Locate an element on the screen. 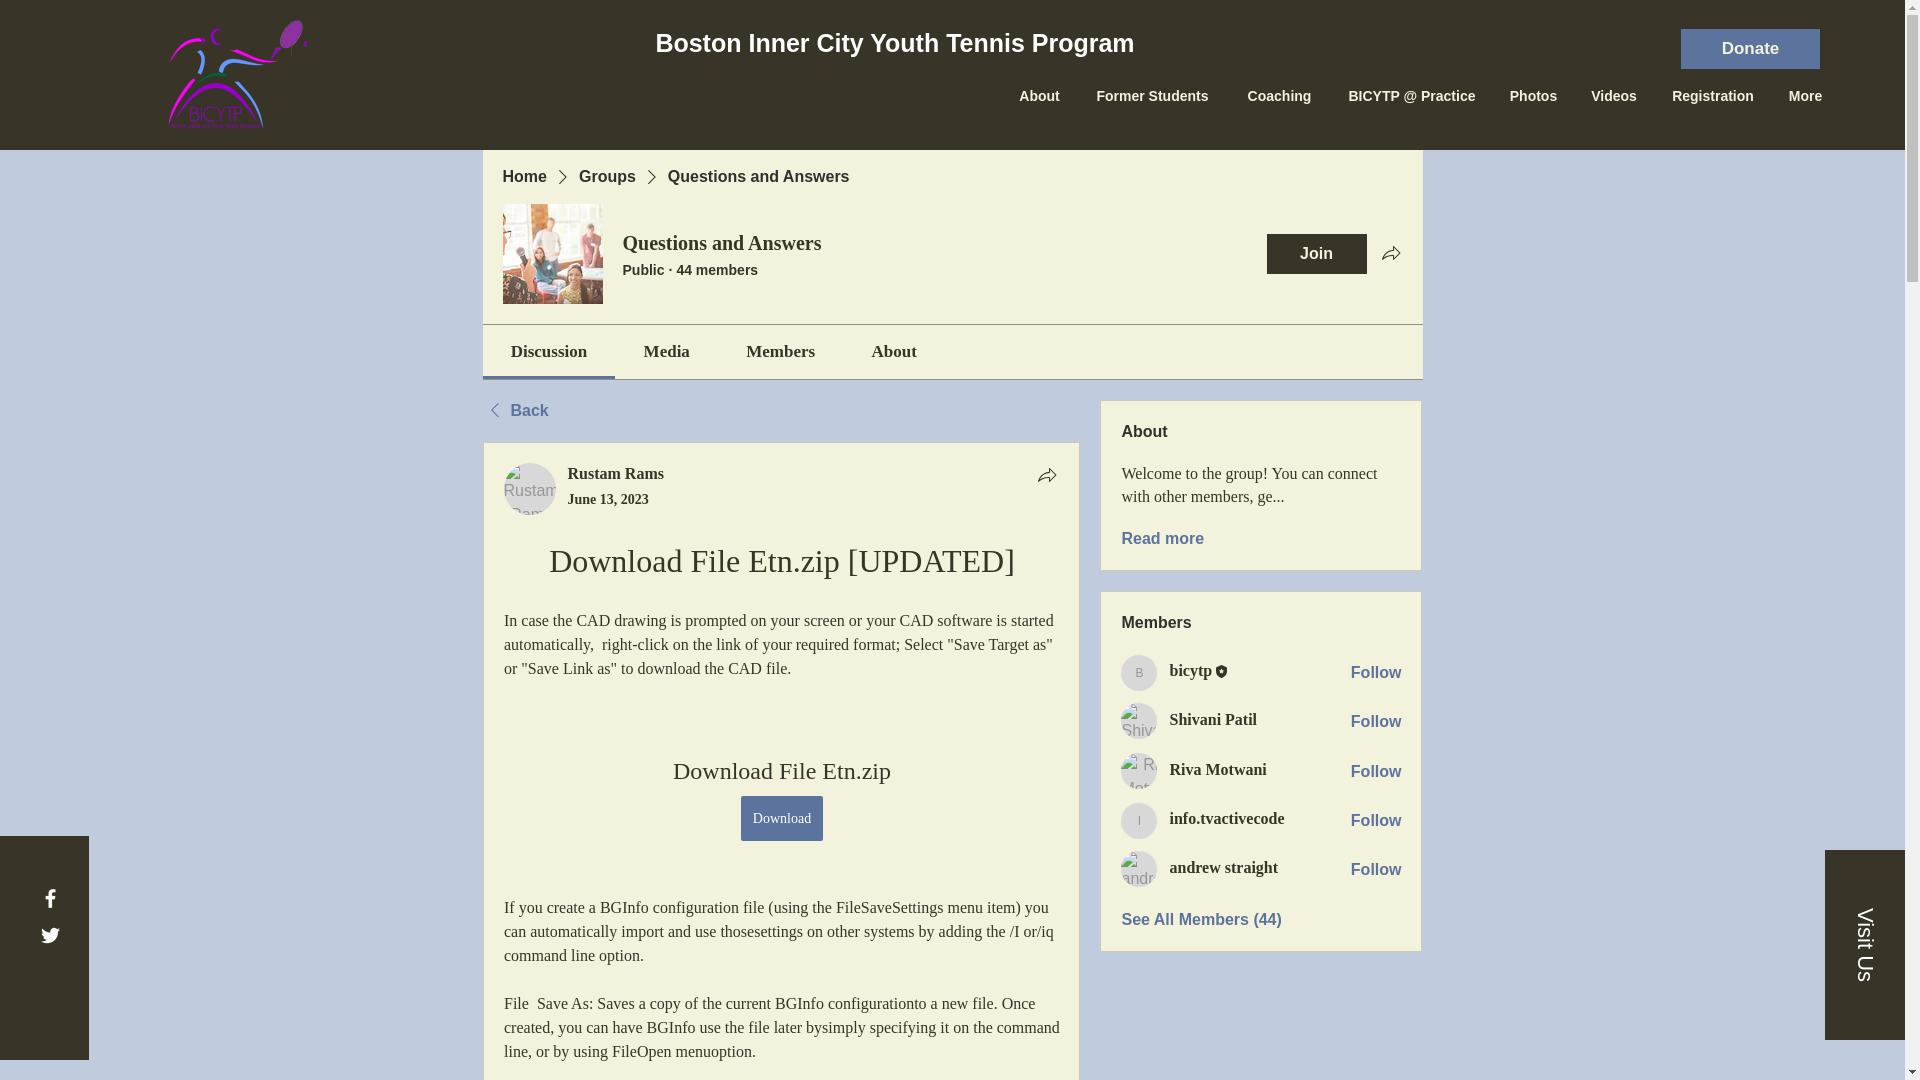  Follow is located at coordinates (1376, 772).